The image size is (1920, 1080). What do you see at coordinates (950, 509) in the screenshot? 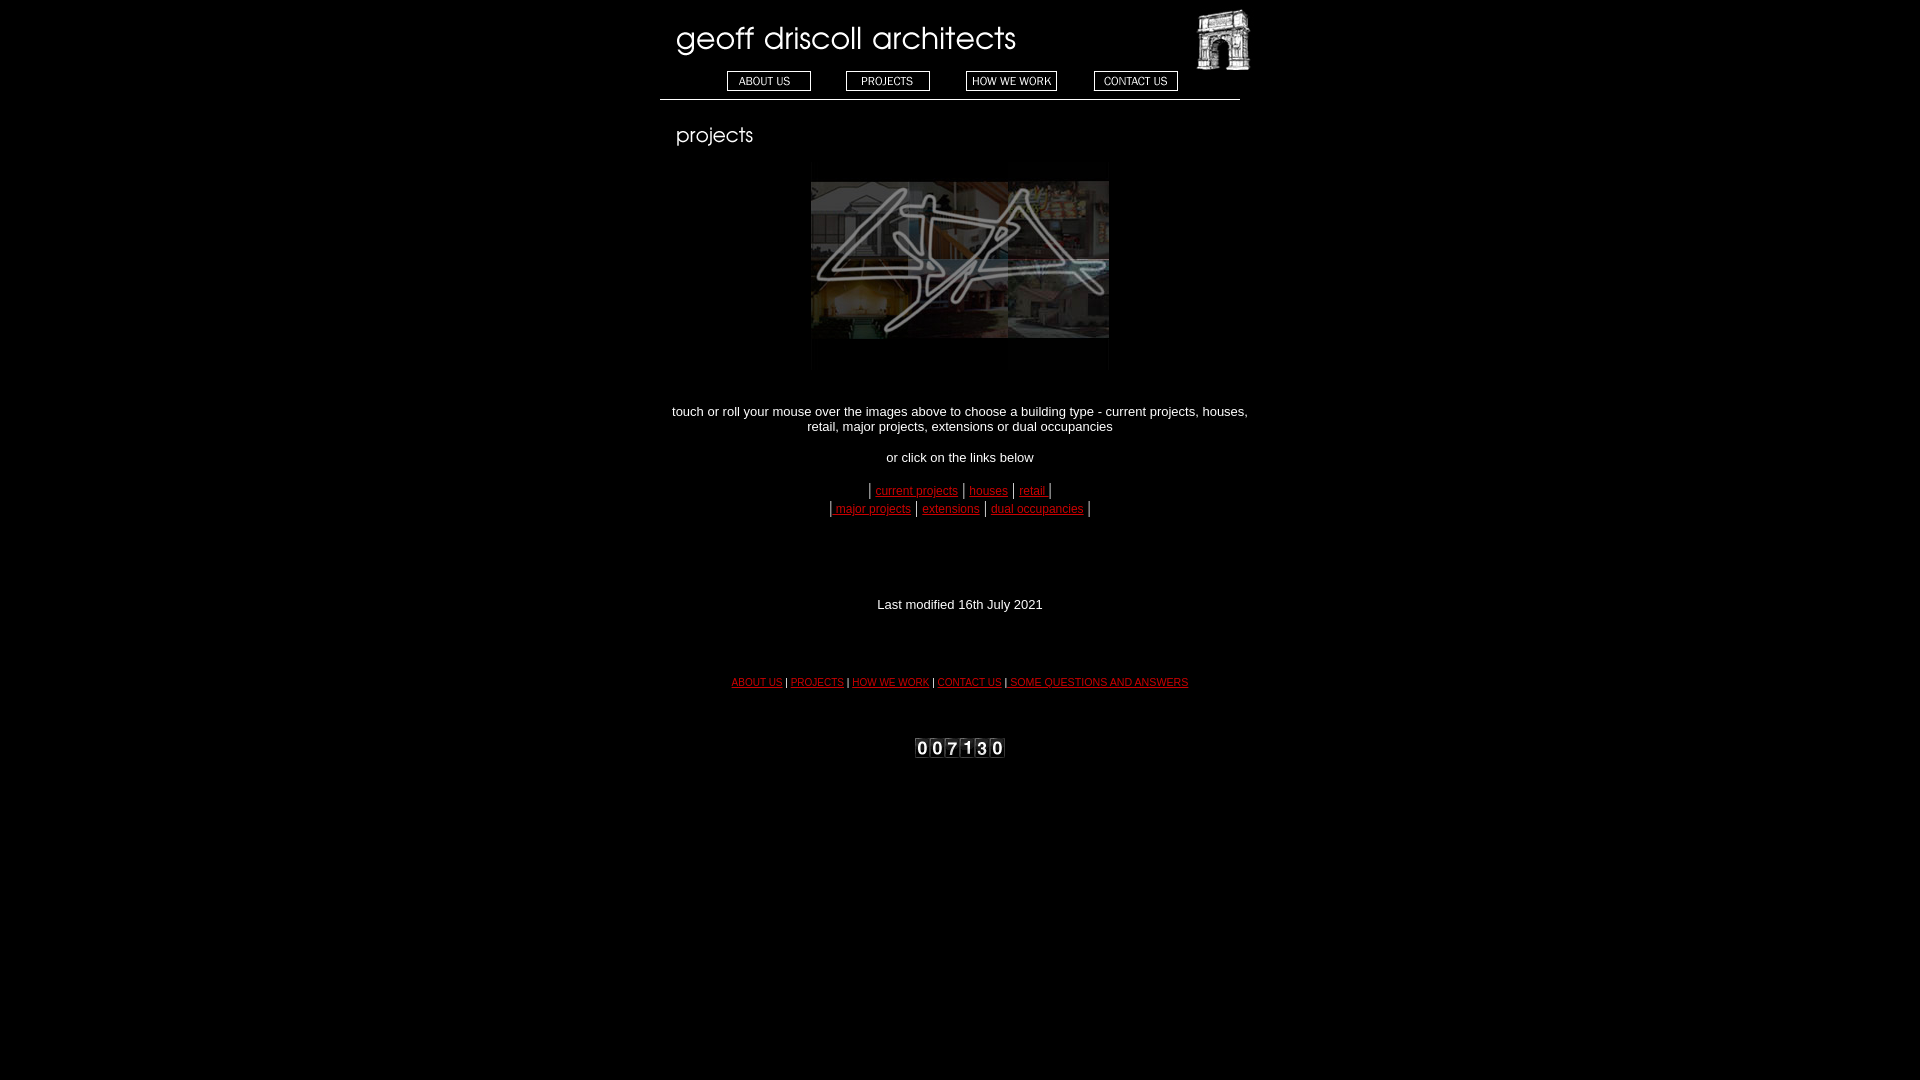
I see `extensions` at bounding box center [950, 509].